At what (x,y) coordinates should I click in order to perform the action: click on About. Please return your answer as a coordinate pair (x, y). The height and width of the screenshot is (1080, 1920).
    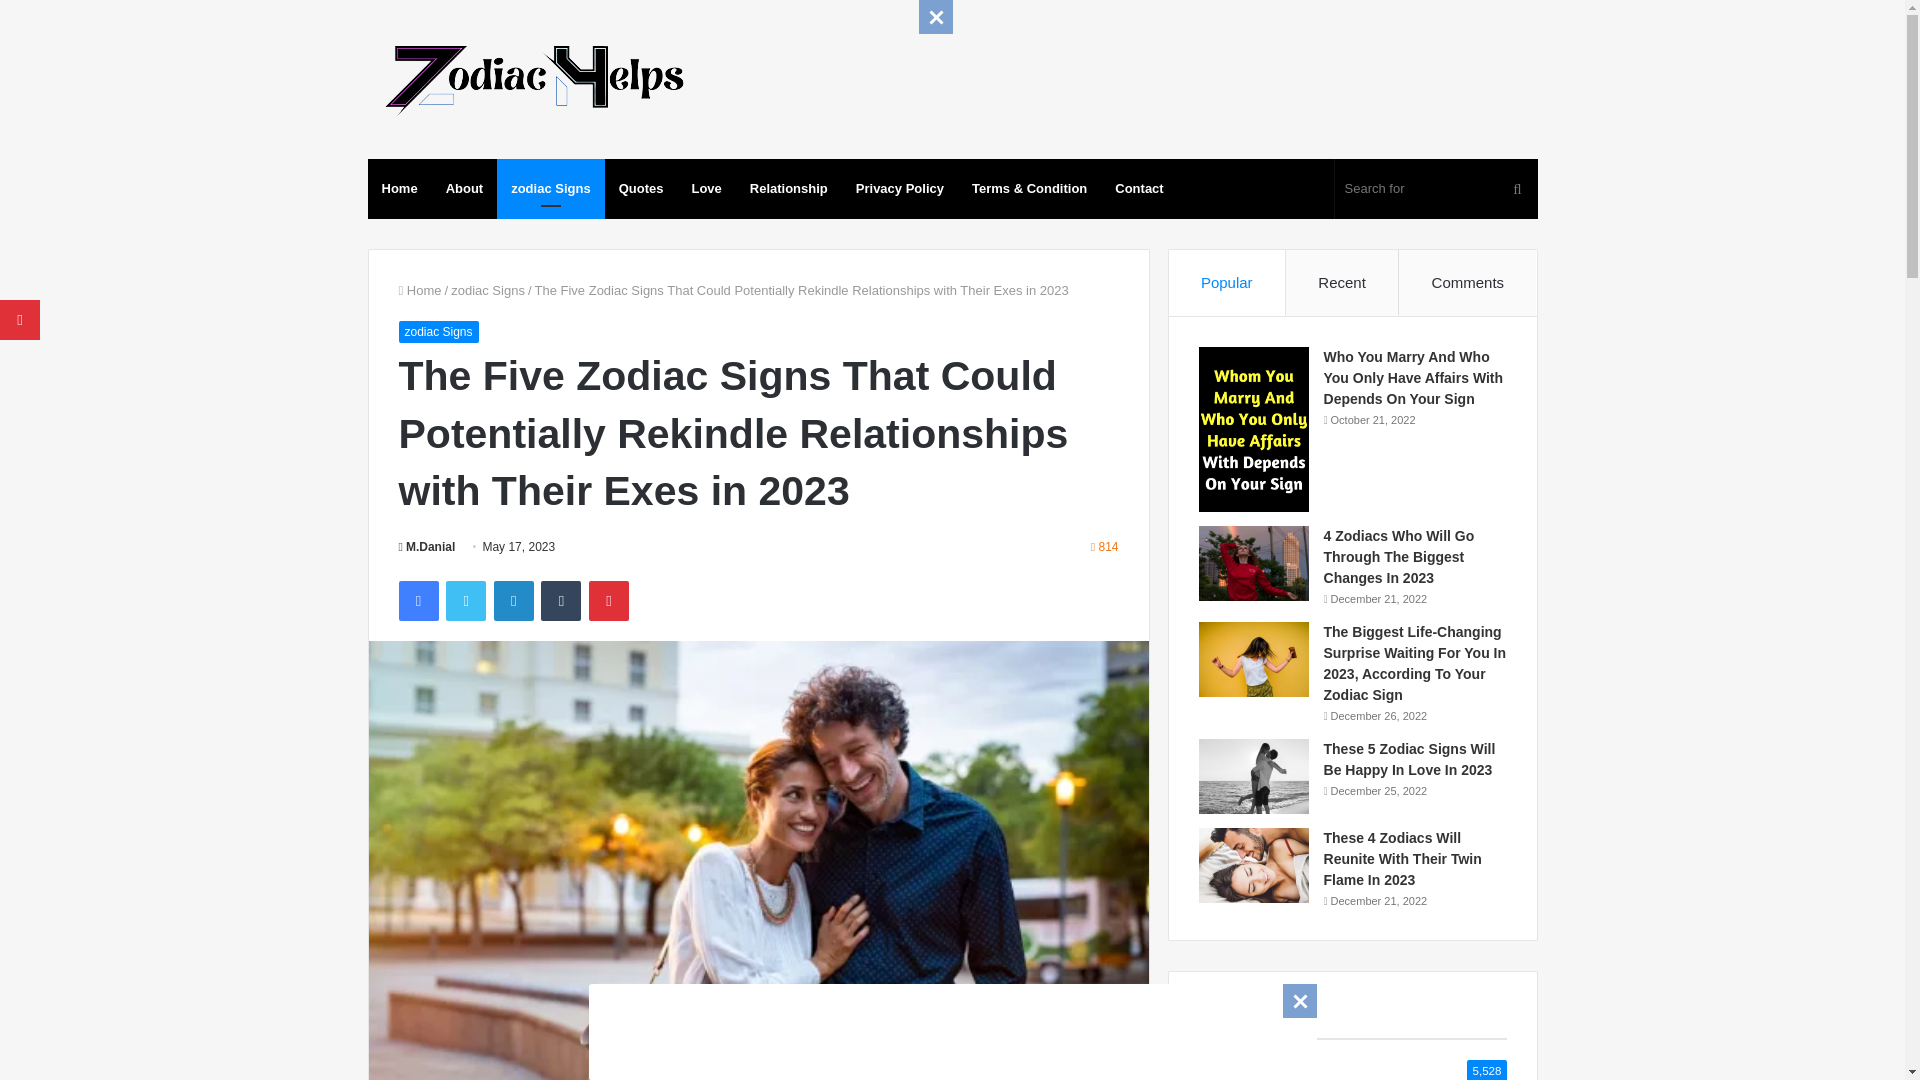
    Looking at the image, I should click on (464, 188).